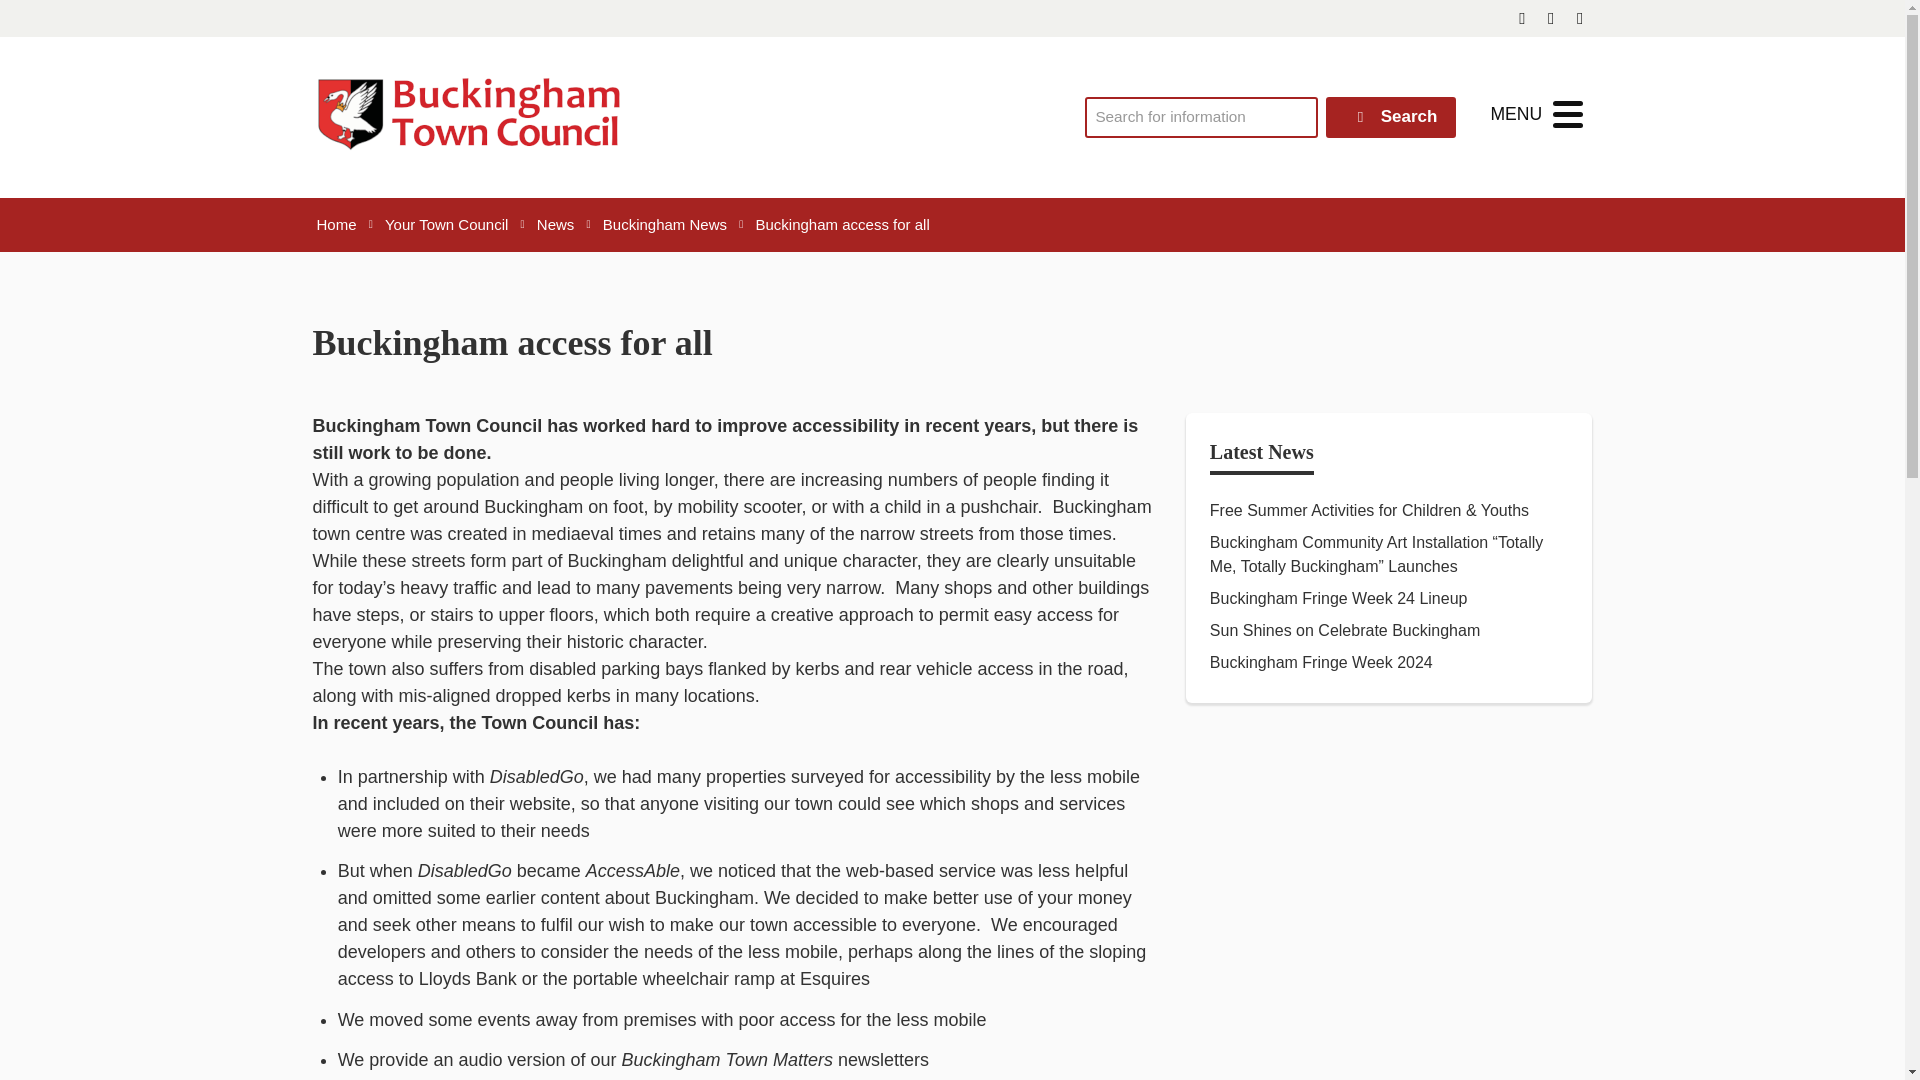 This screenshot has height=1080, width=1920. What do you see at coordinates (336, 224) in the screenshot?
I see `Go to Home.` at bounding box center [336, 224].